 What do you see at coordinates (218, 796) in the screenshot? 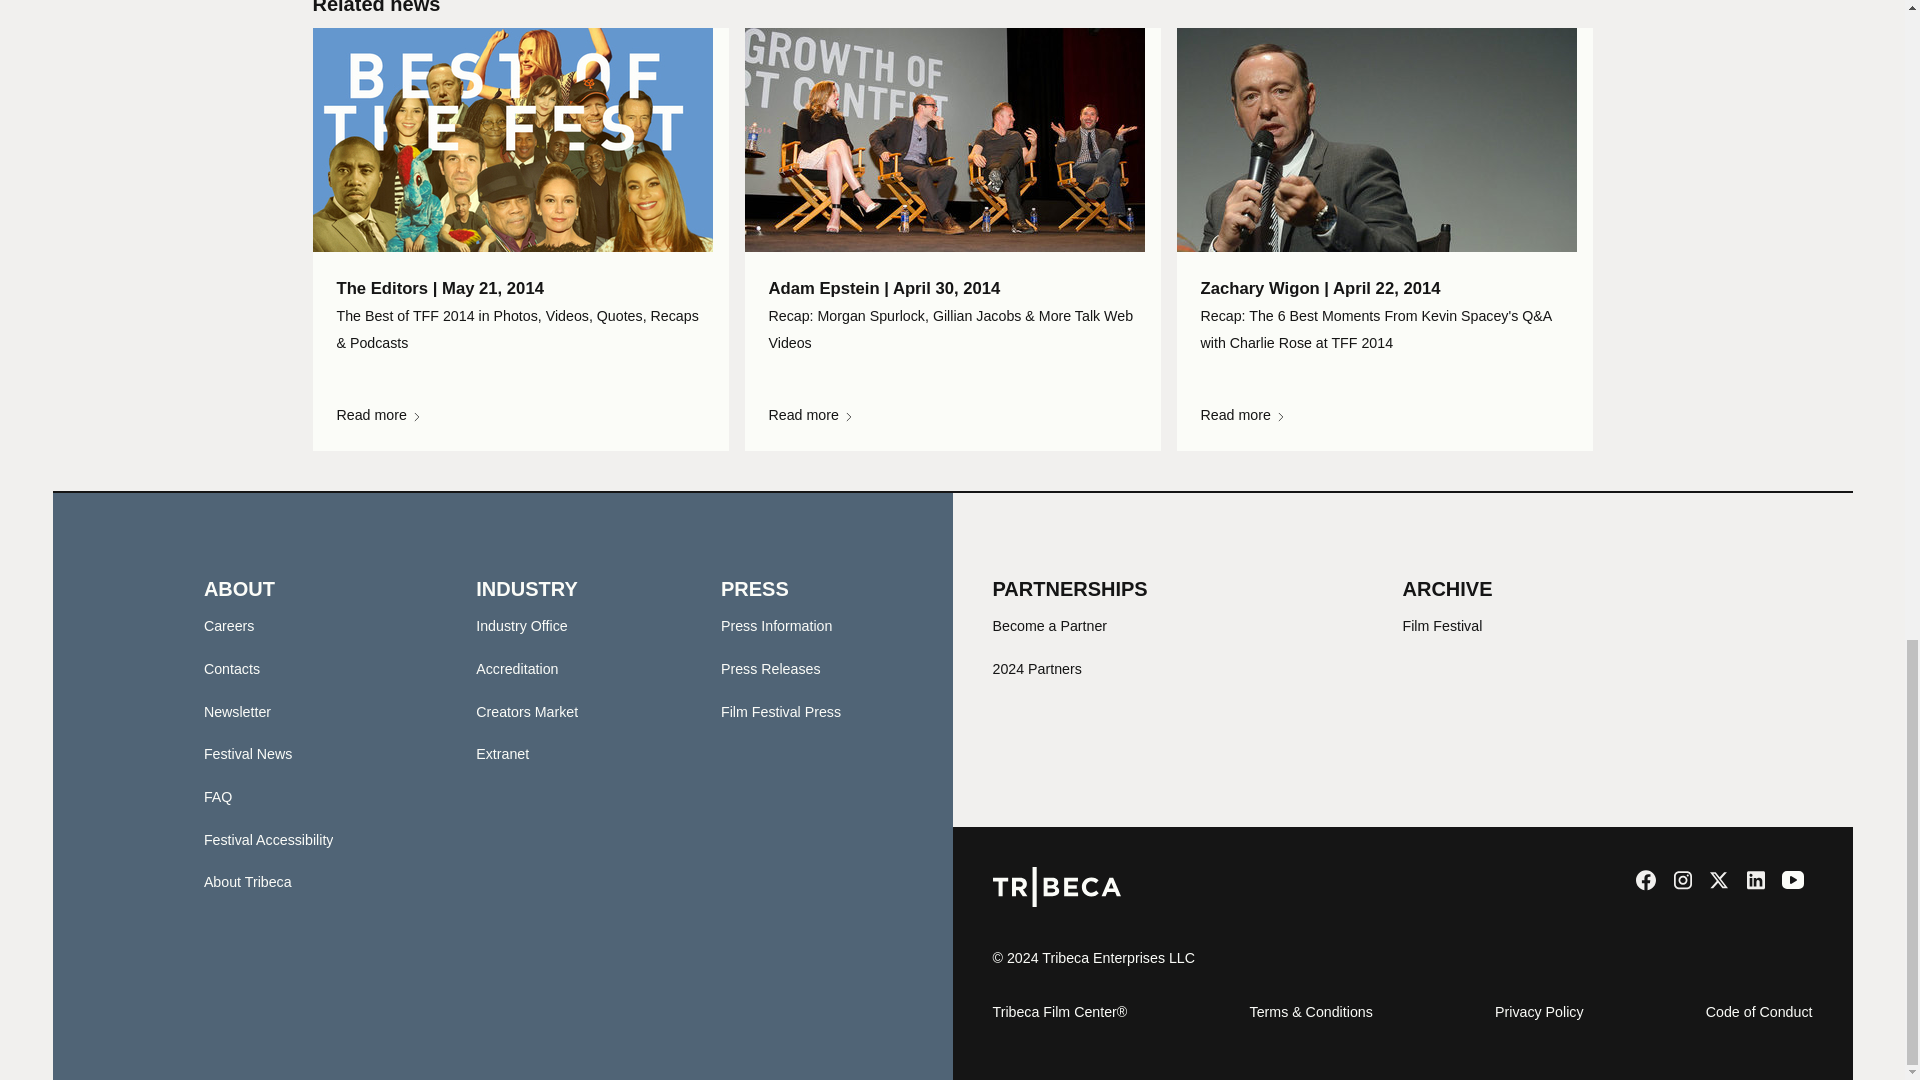
I see `FAQ` at bounding box center [218, 796].